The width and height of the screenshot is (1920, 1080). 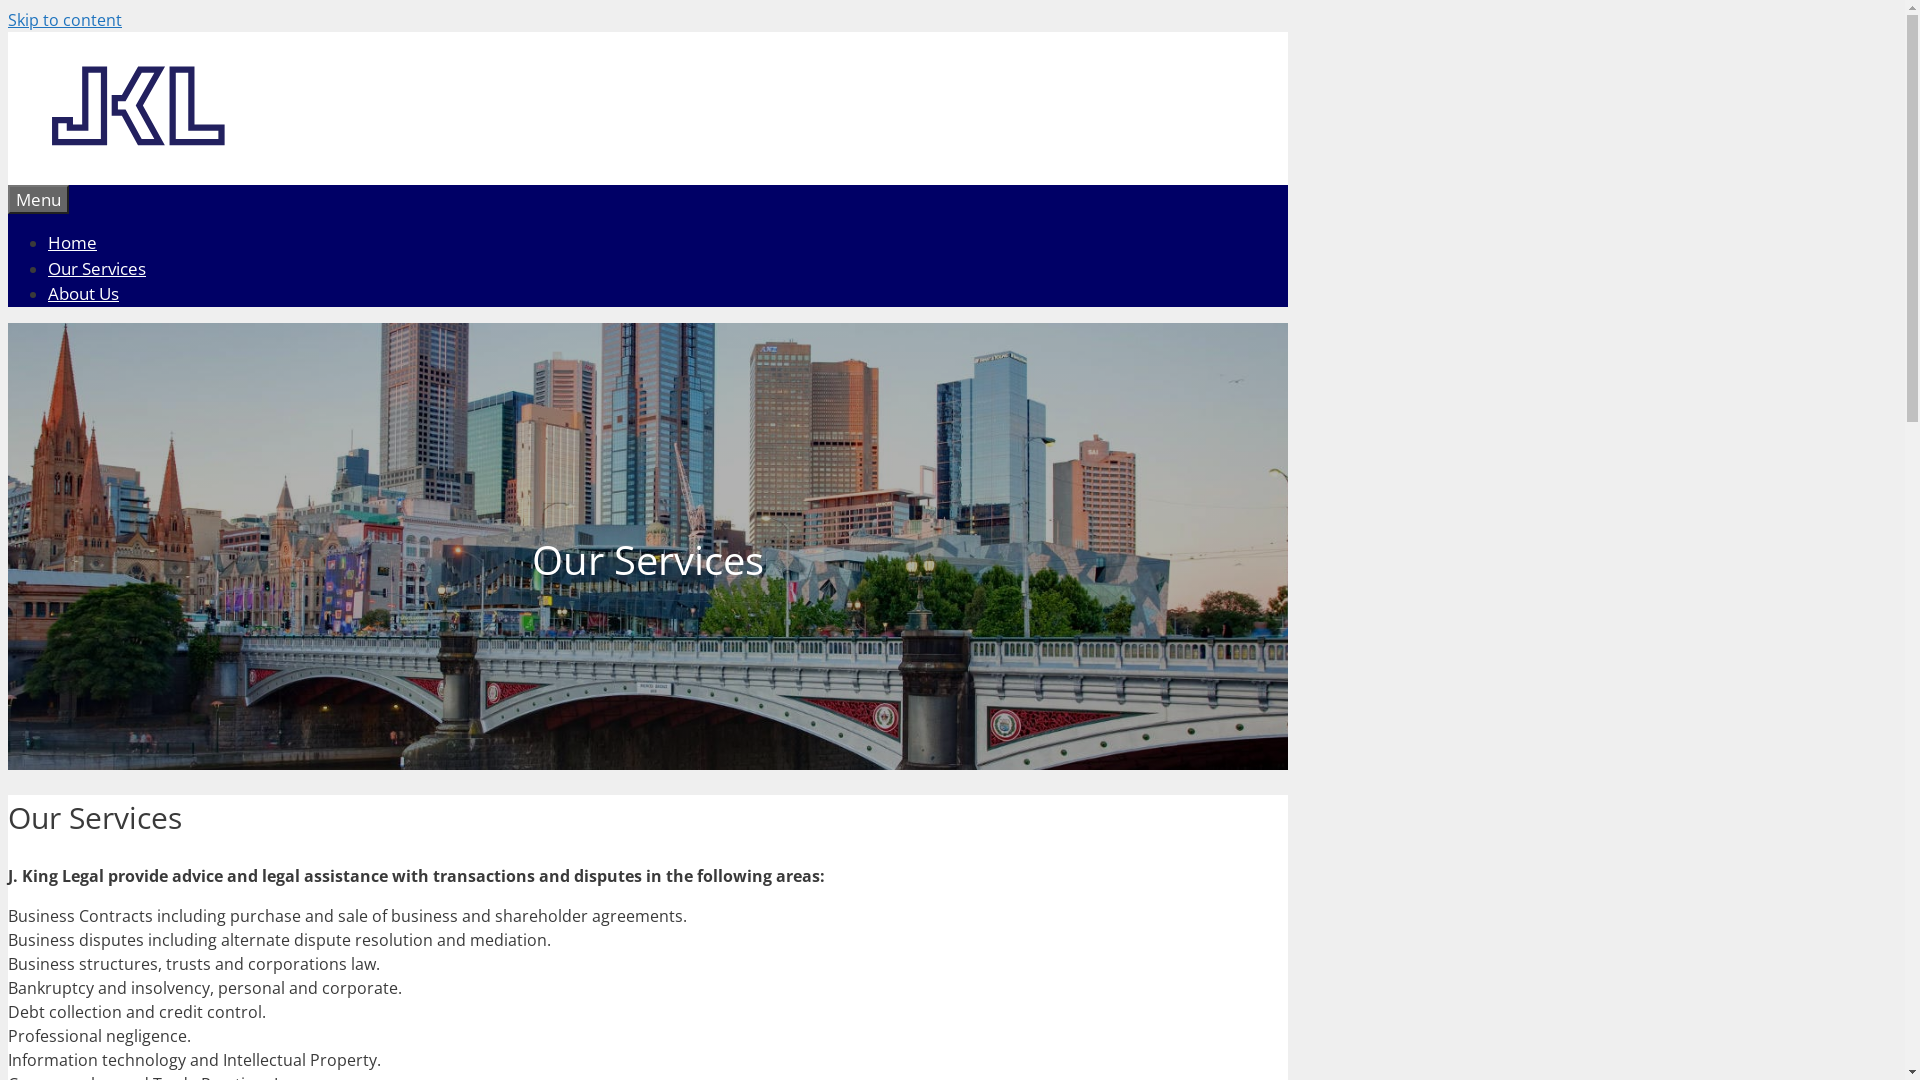 What do you see at coordinates (65, 20) in the screenshot?
I see `Skip to content` at bounding box center [65, 20].